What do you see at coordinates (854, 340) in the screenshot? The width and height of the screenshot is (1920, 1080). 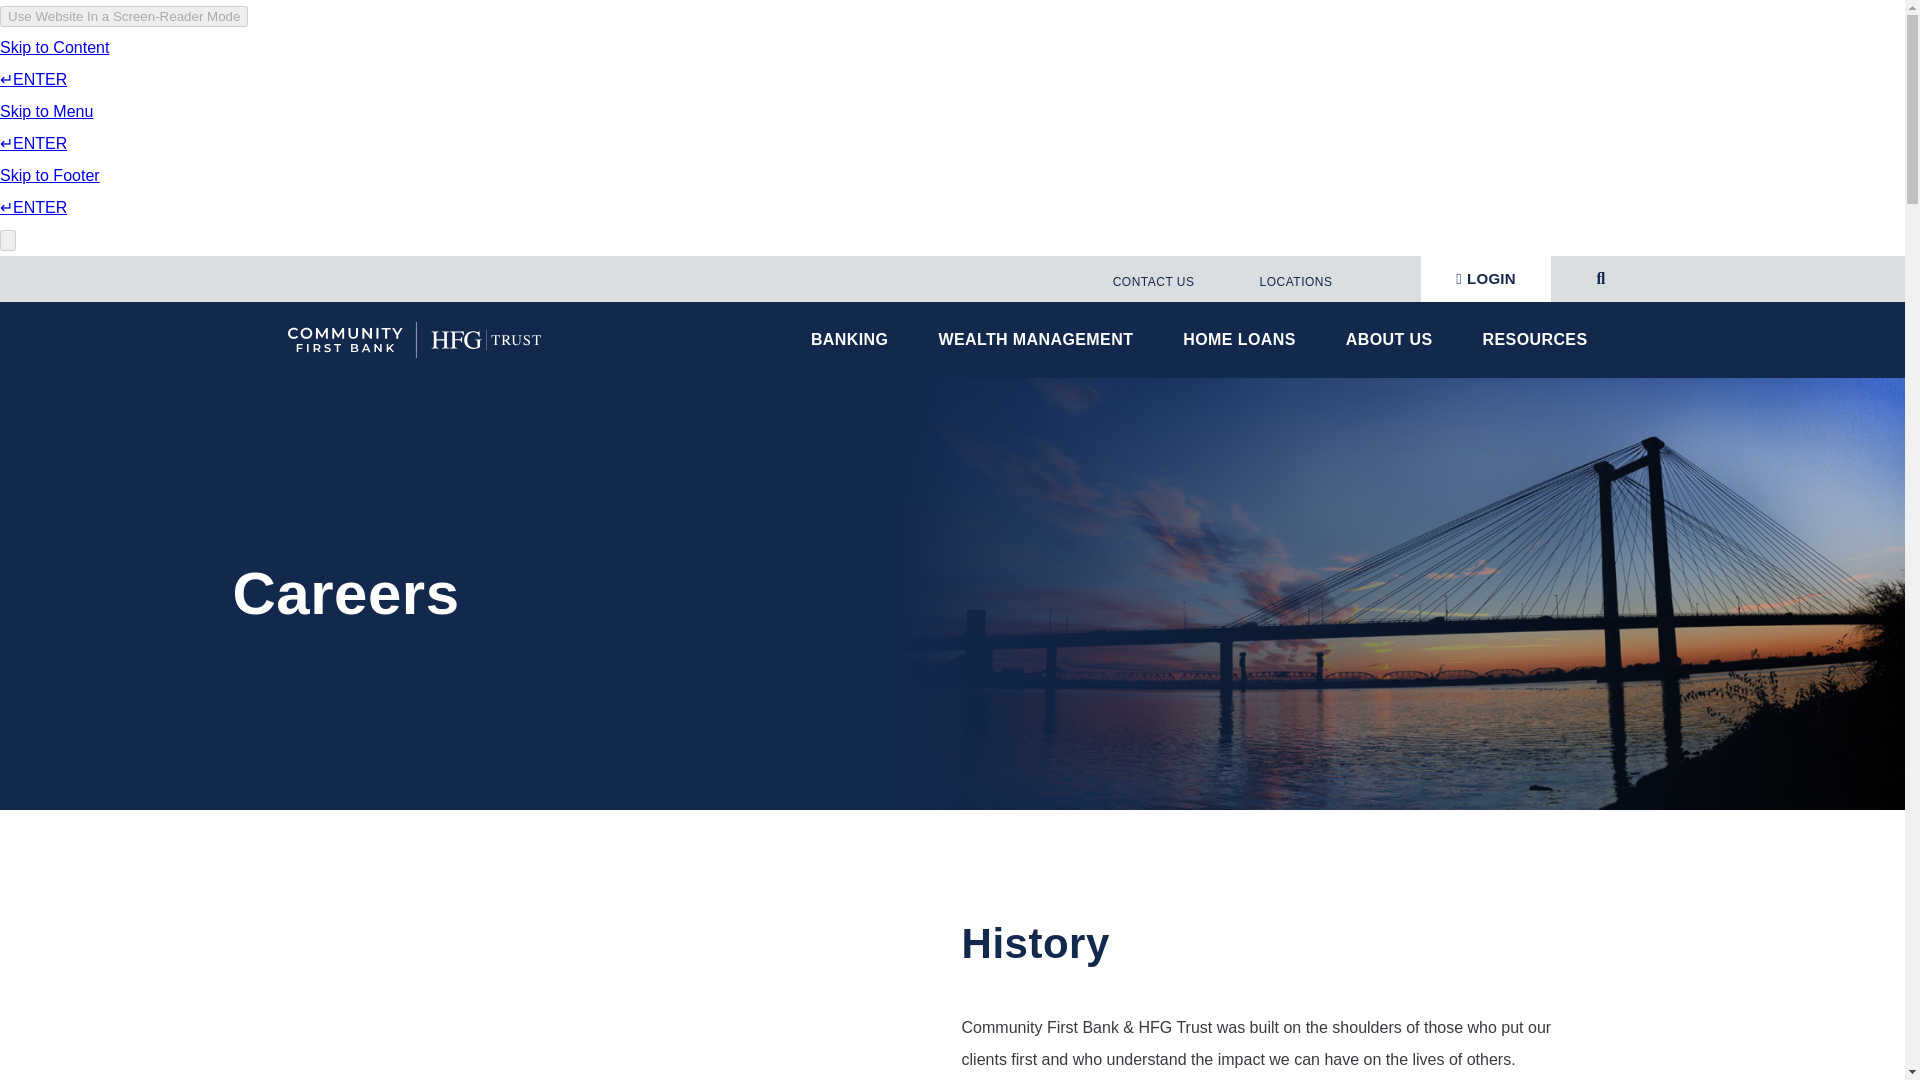 I see `BANKING` at bounding box center [854, 340].